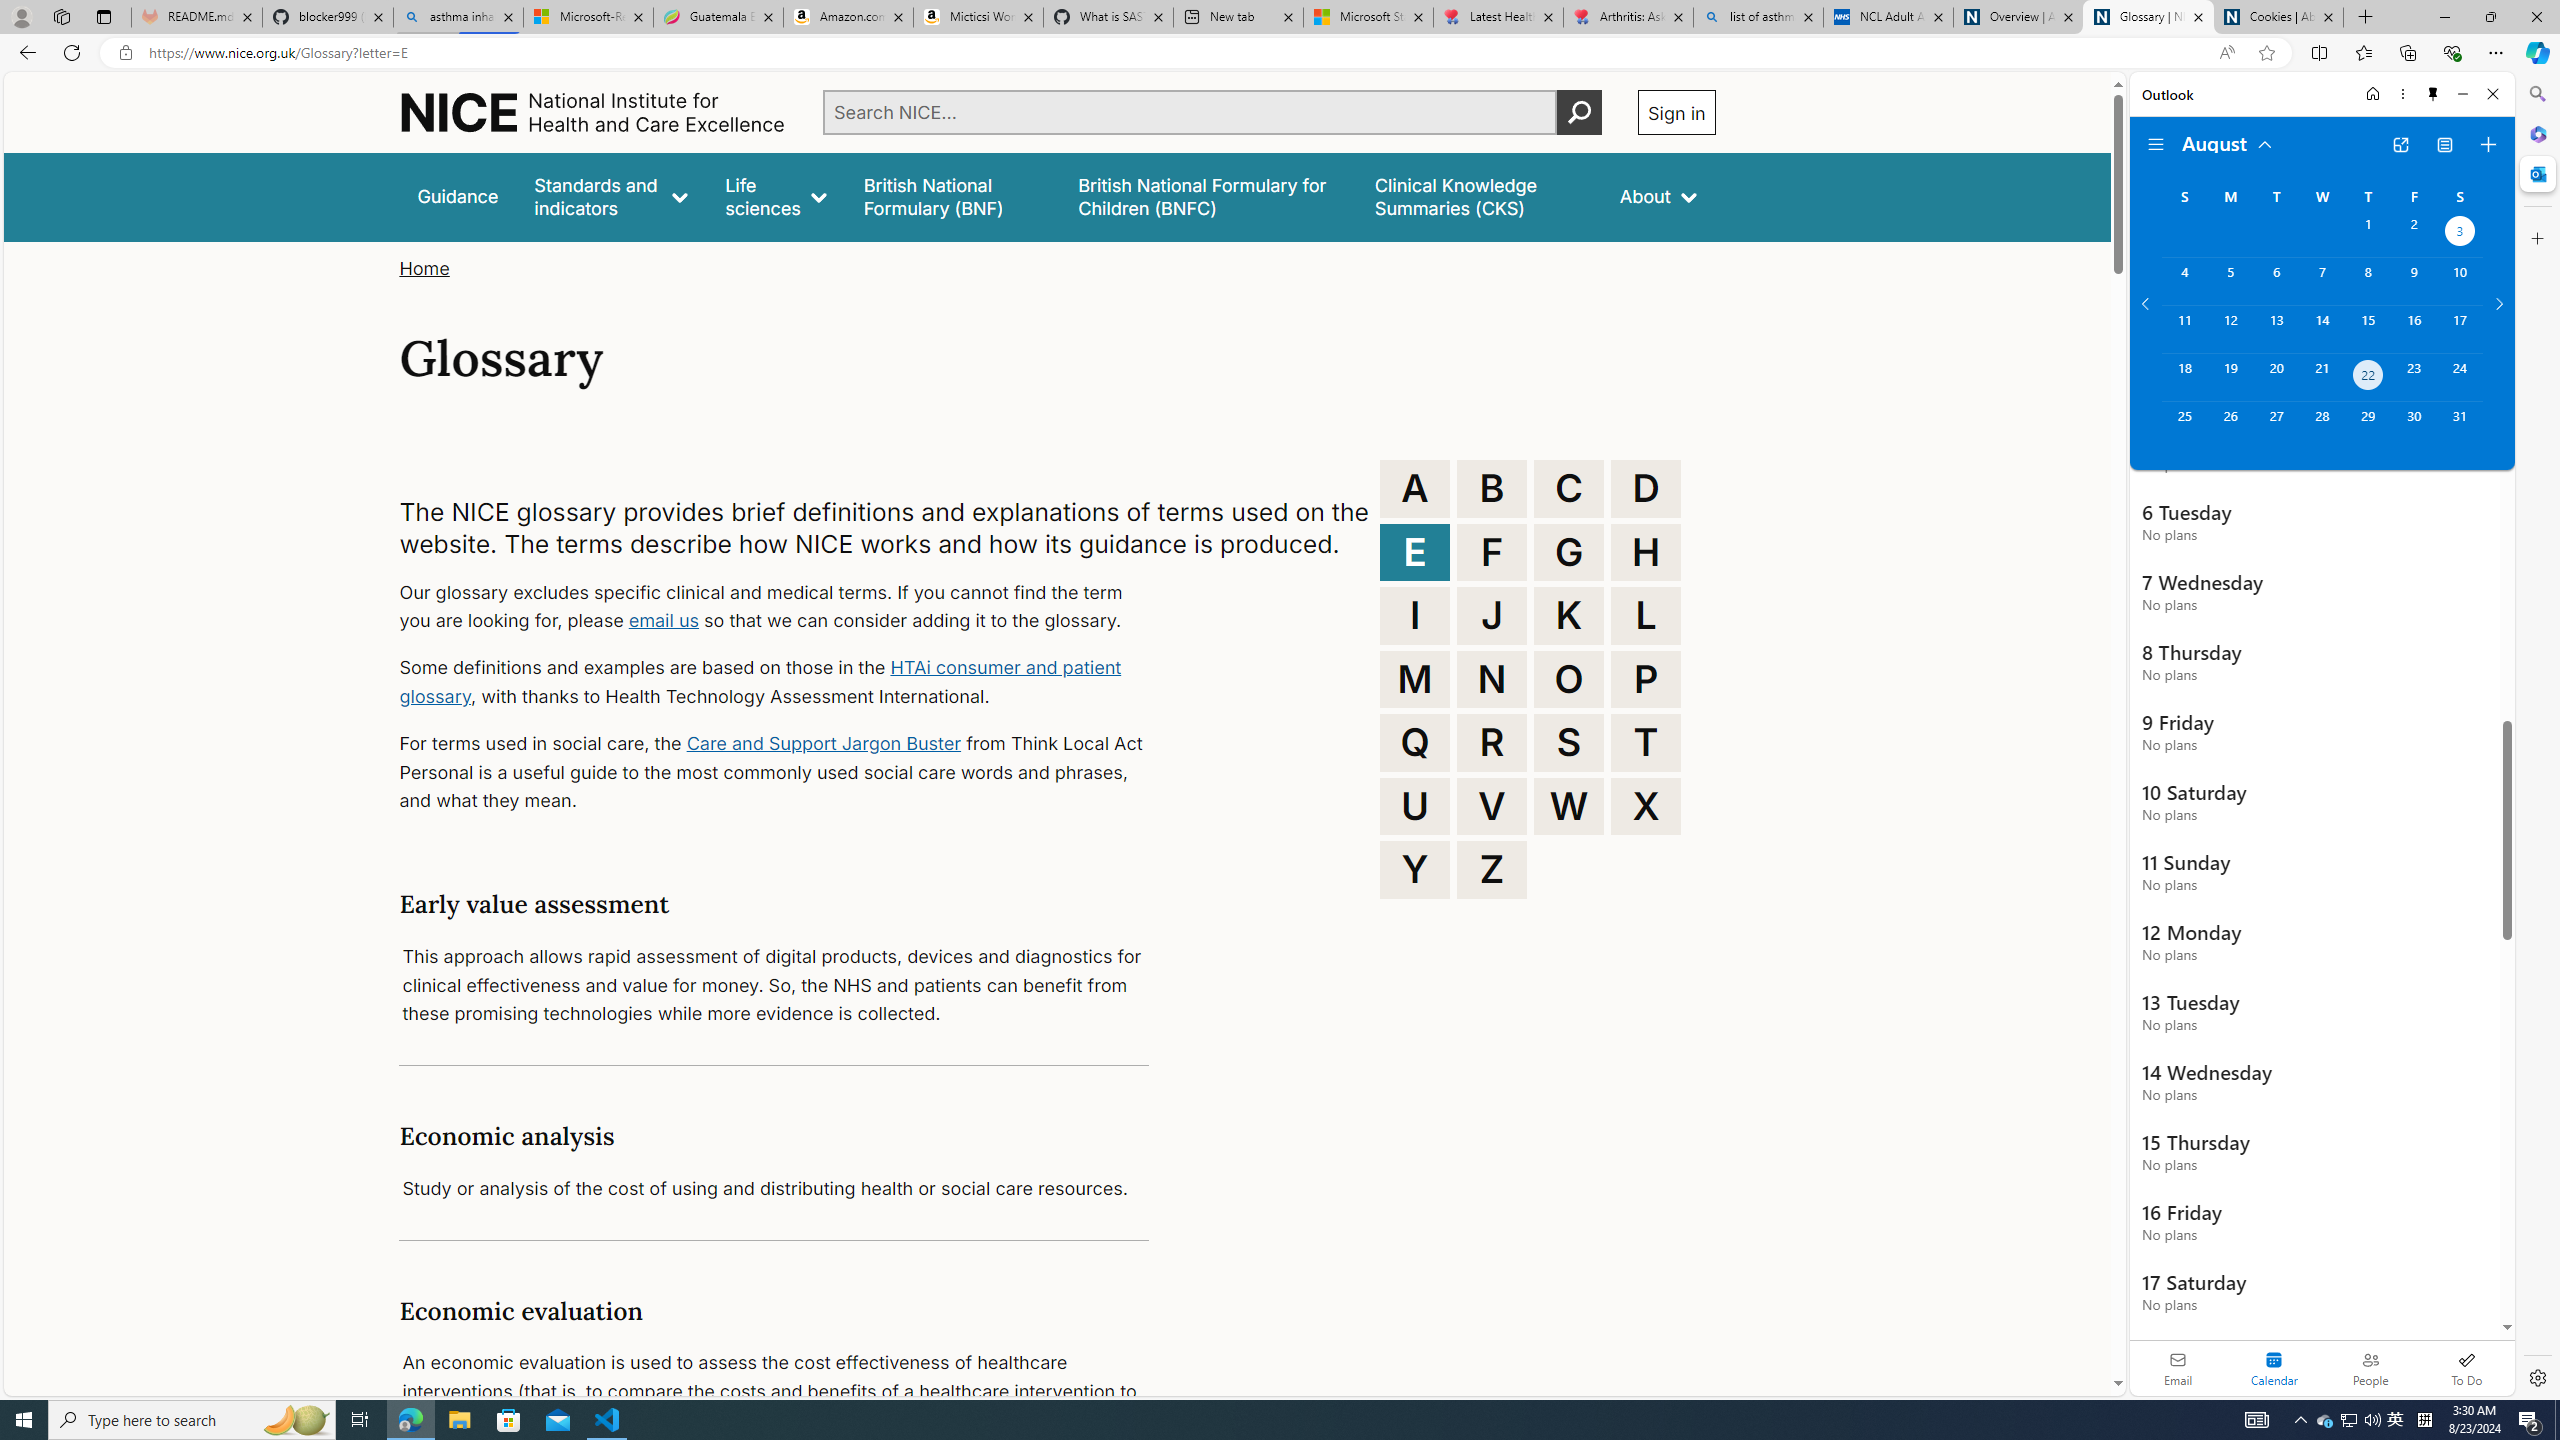 The width and height of the screenshot is (2560, 1440). I want to click on Friday, August 23, 2024. , so click(2414, 377).